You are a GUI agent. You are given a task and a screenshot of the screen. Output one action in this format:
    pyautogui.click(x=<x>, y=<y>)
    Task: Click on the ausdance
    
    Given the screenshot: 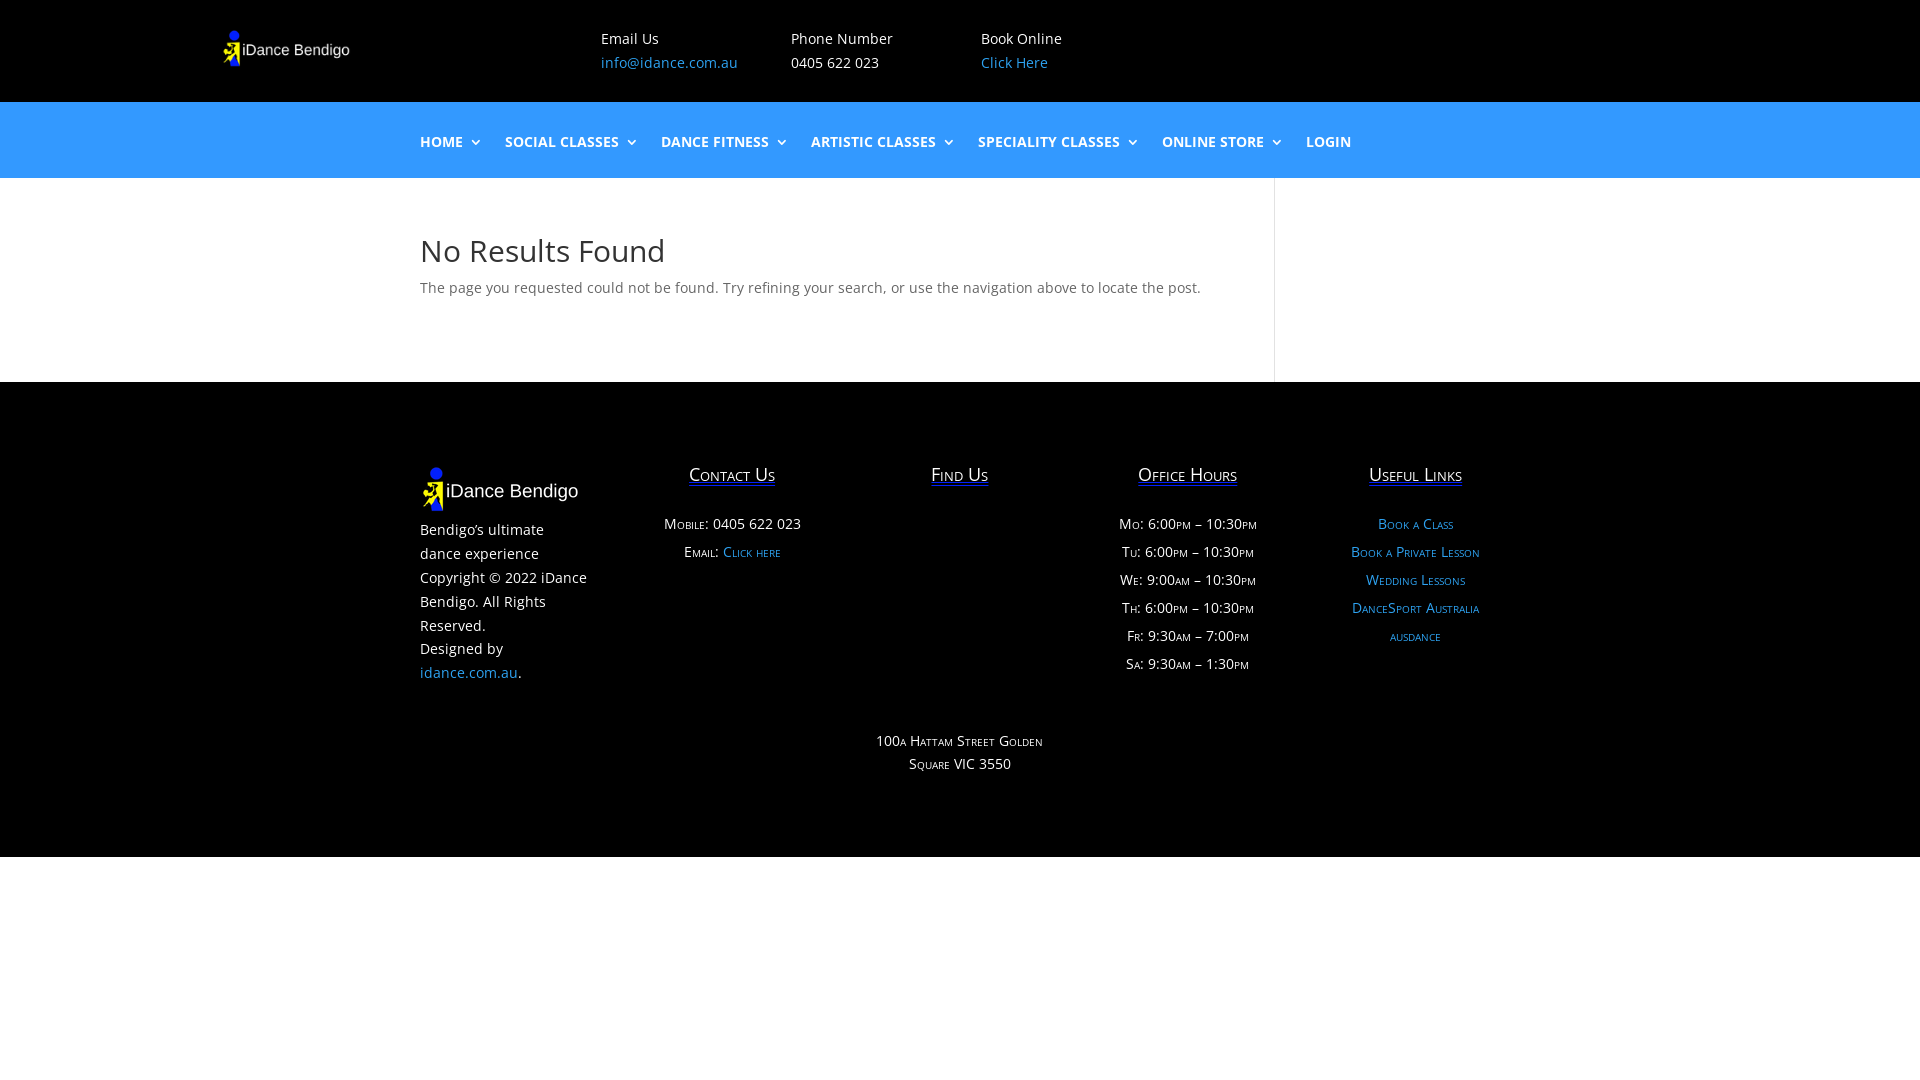 What is the action you would take?
    pyautogui.click(x=1416, y=636)
    